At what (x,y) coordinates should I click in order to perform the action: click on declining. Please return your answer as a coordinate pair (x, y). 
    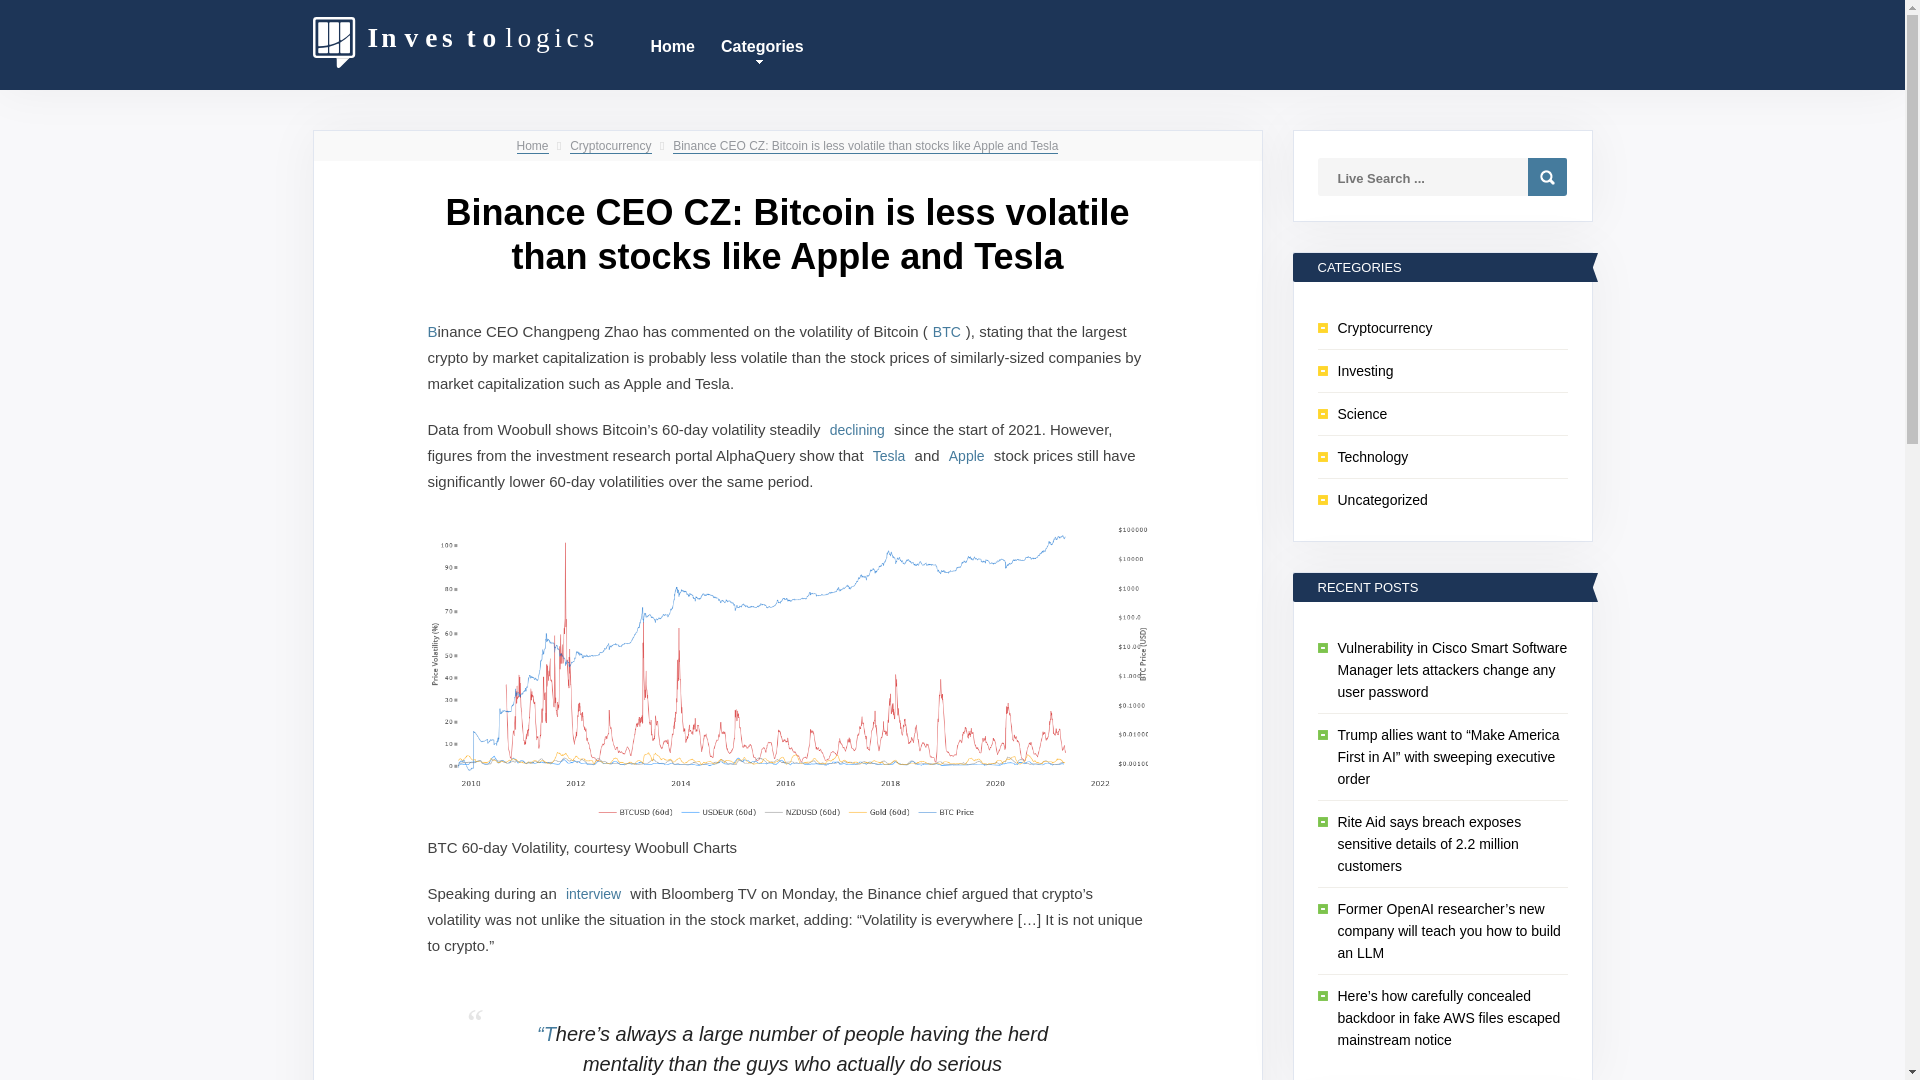
    Looking at the image, I should click on (858, 430).